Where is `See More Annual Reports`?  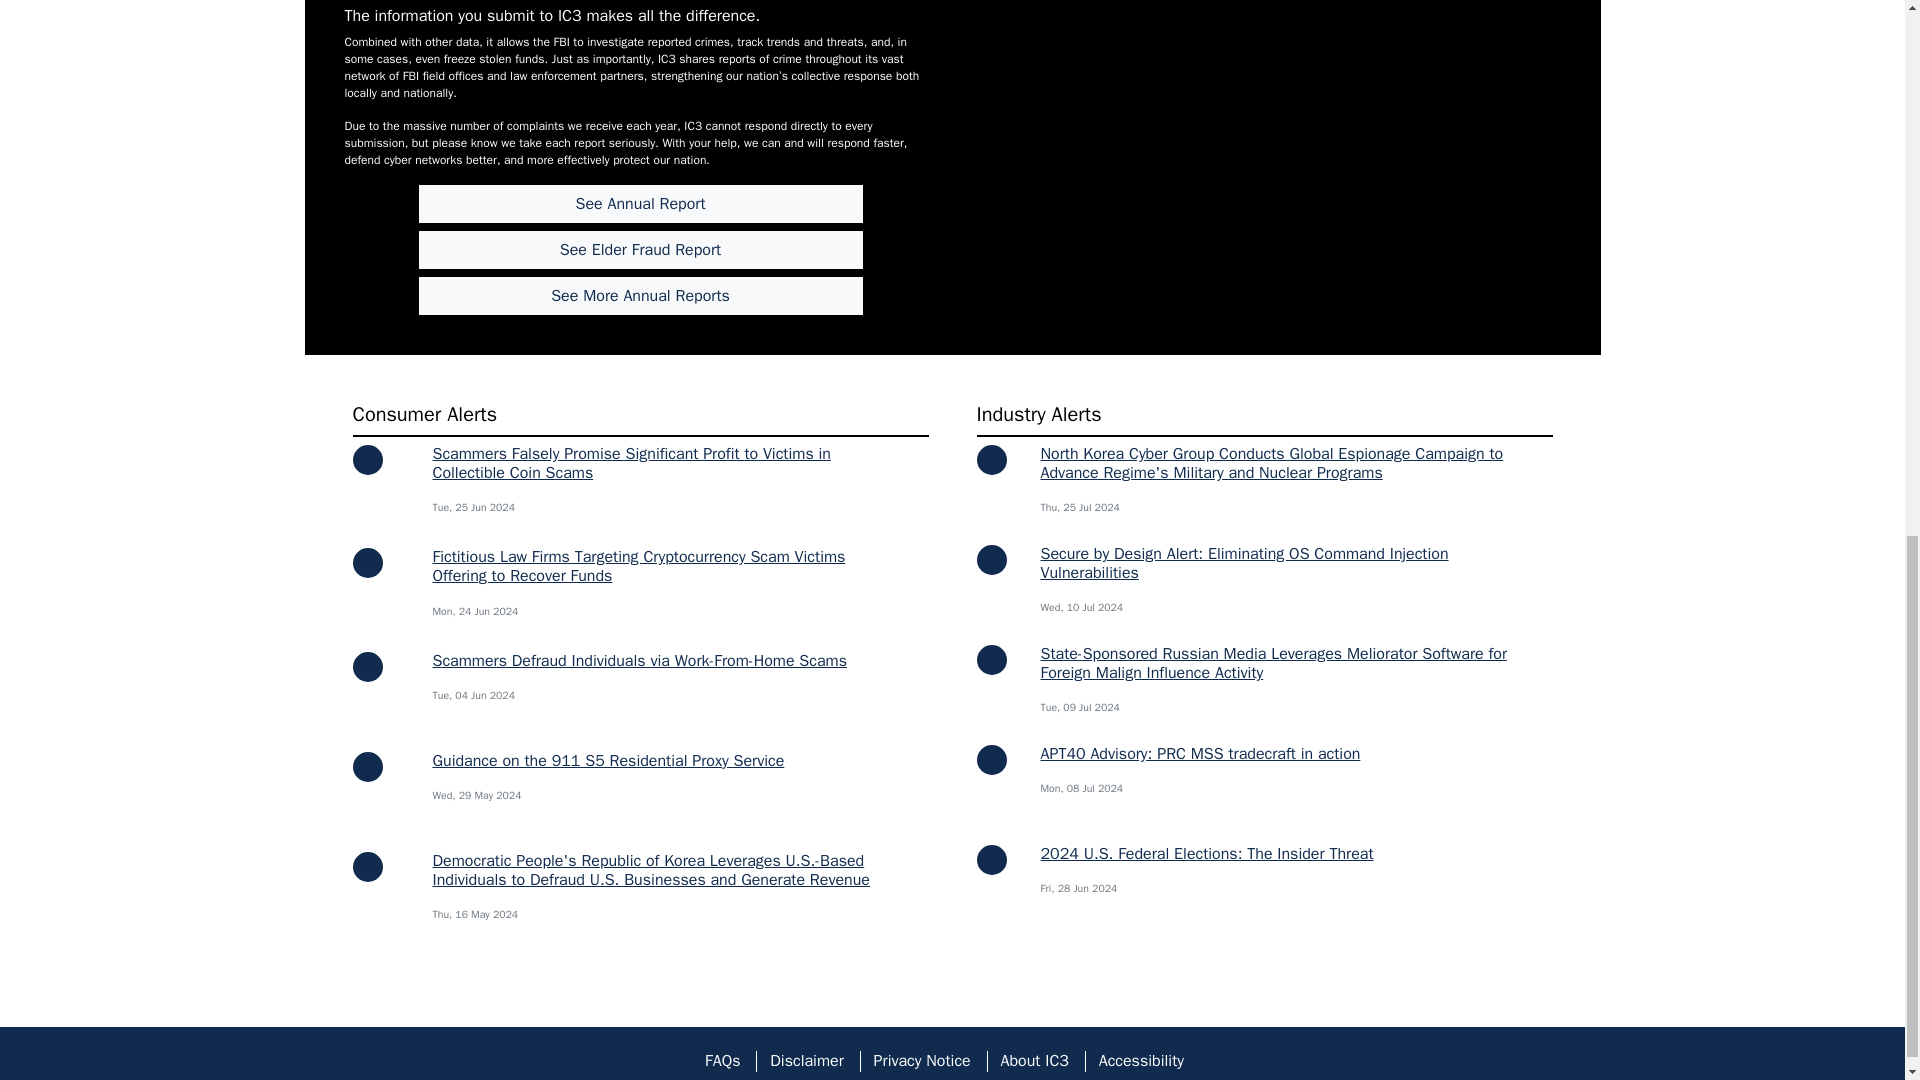 See More Annual Reports is located at coordinates (640, 296).